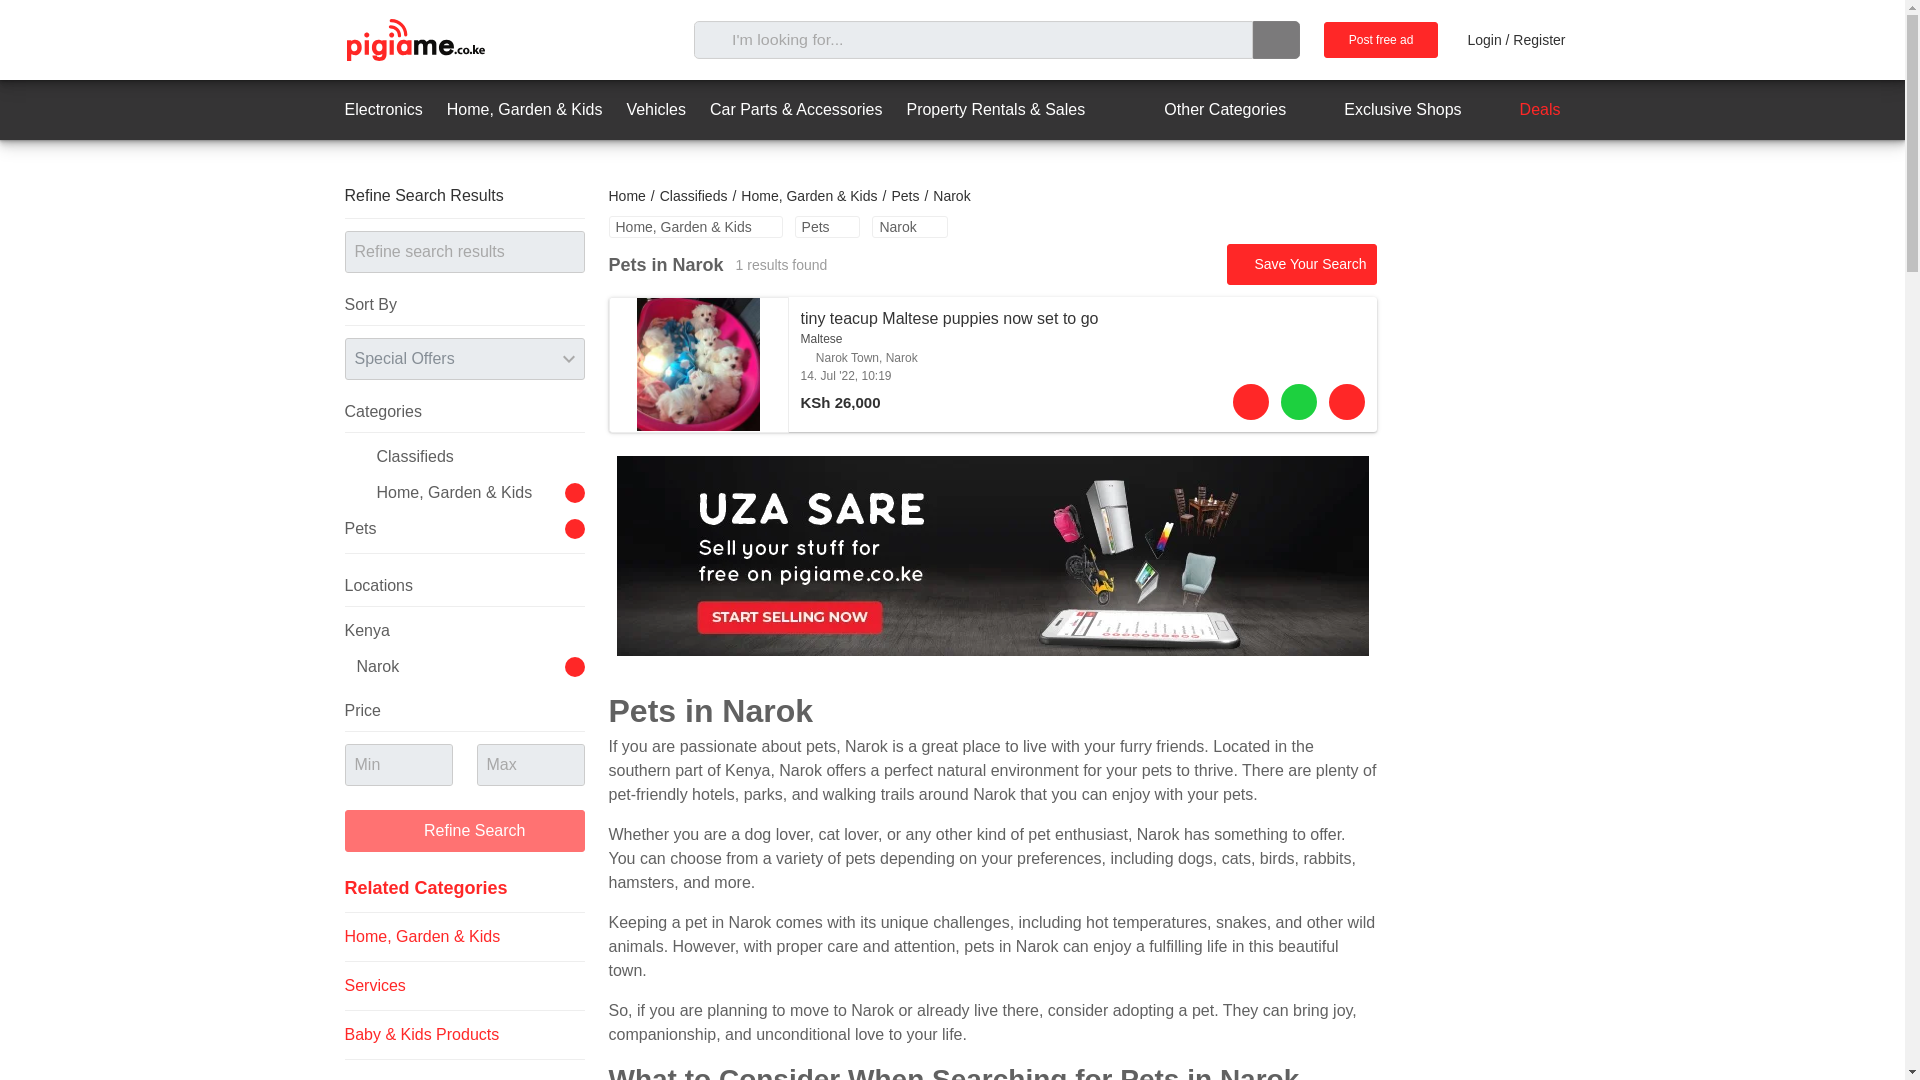 Image resolution: width=1920 pixels, height=1080 pixels. What do you see at coordinates (908, 226) in the screenshot?
I see `Narok` at bounding box center [908, 226].